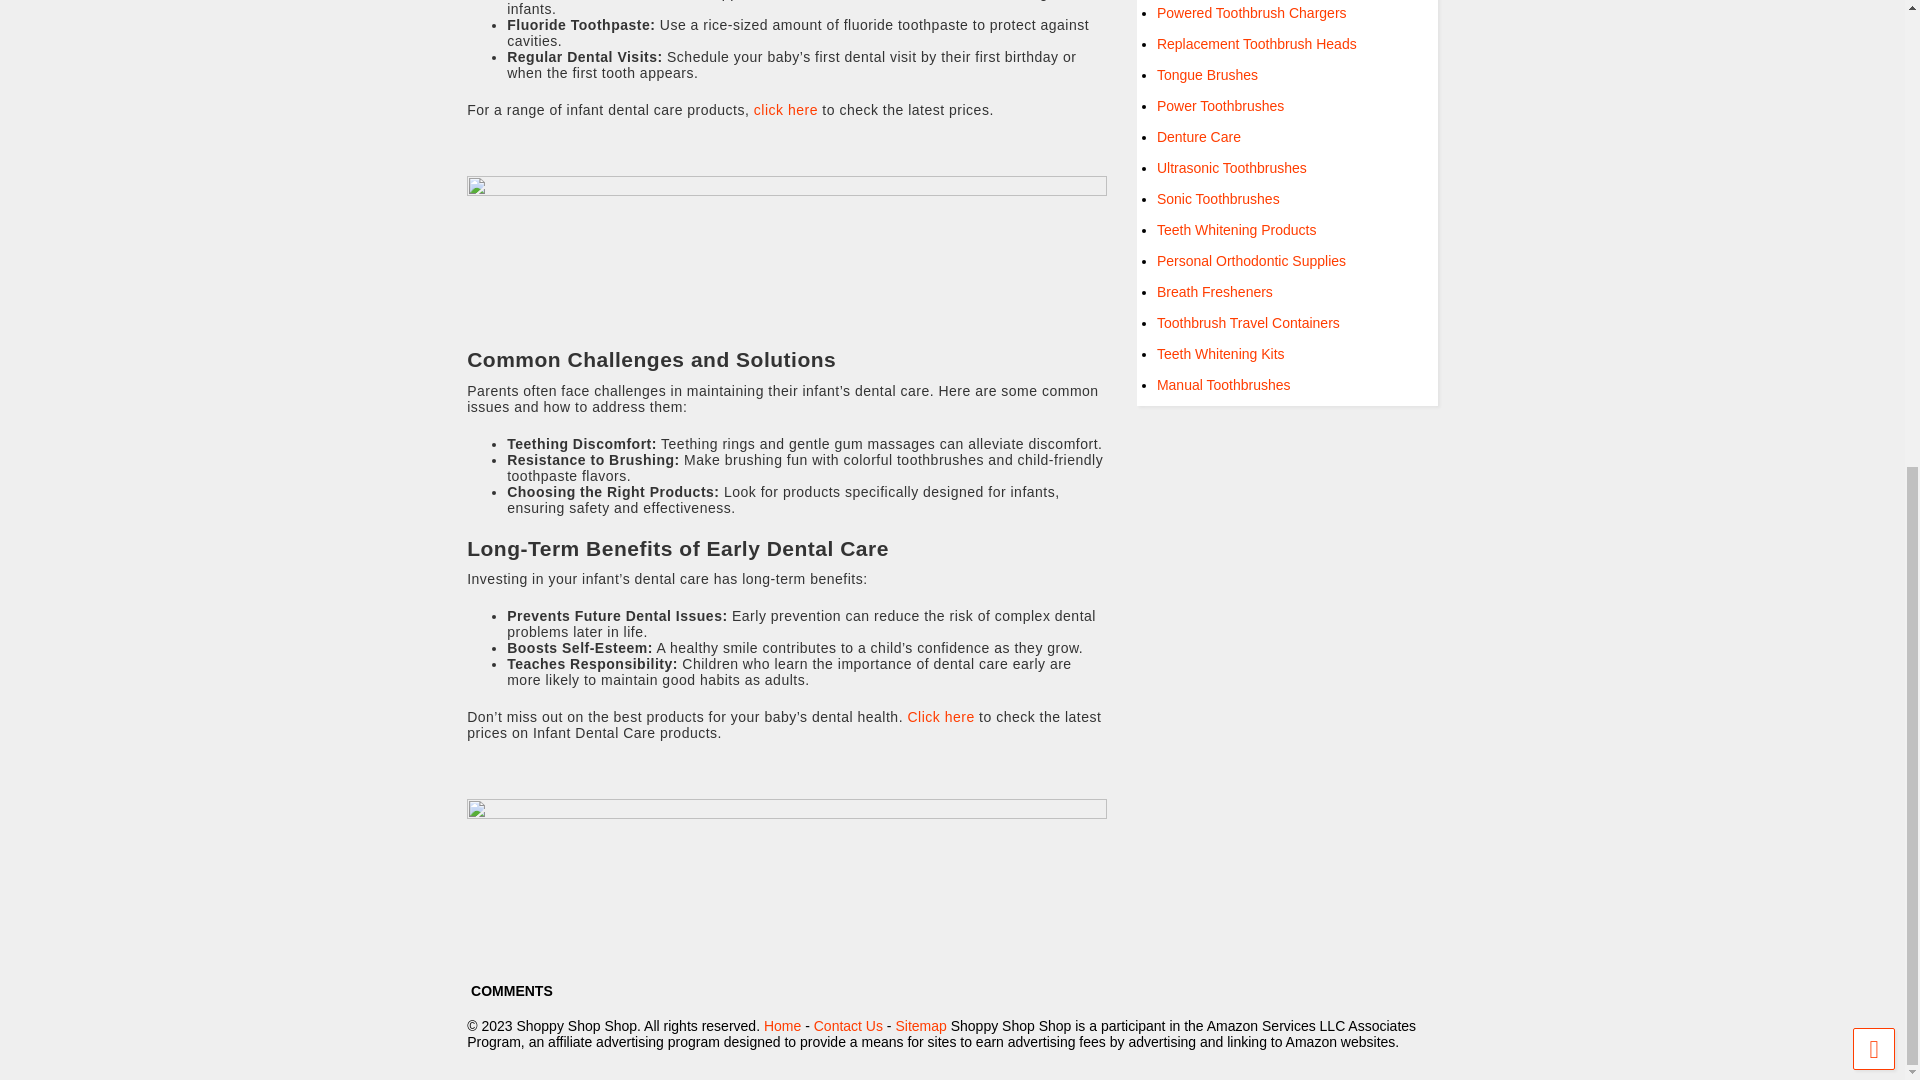 This screenshot has height=1080, width=1920. I want to click on click here, so click(786, 109).